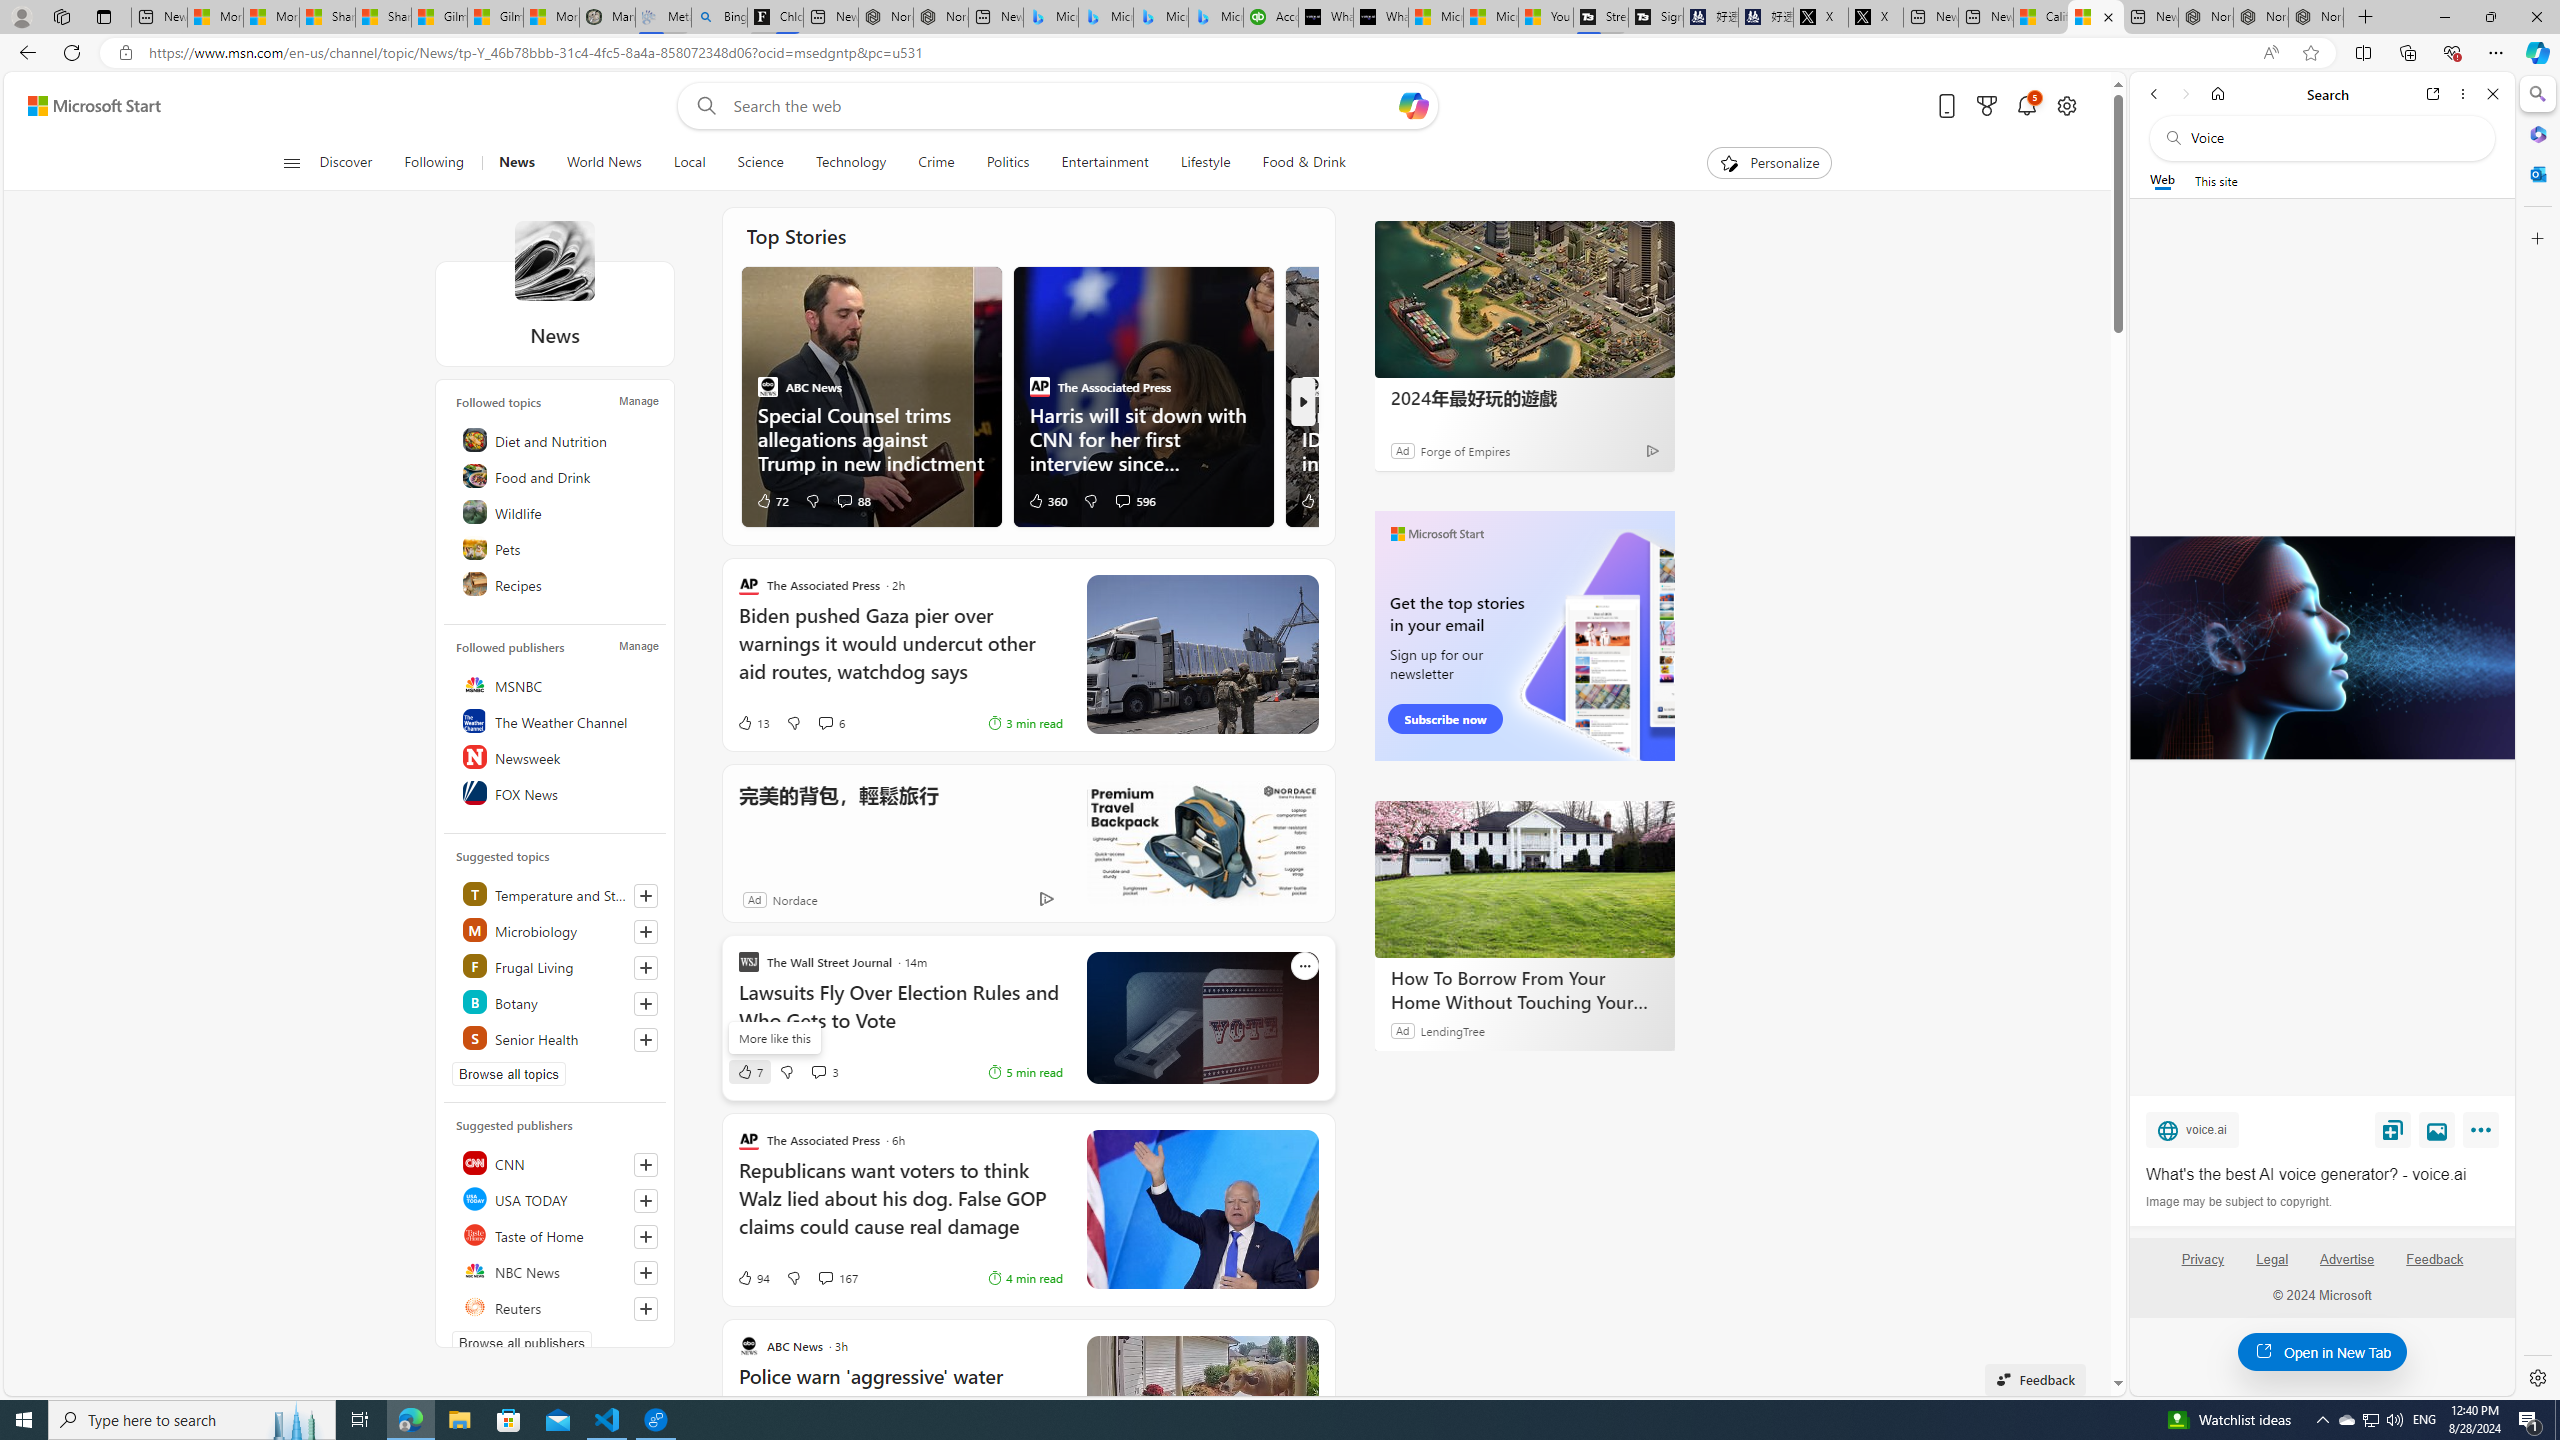 This screenshot has width=2560, height=1440. What do you see at coordinates (604, 163) in the screenshot?
I see `World News` at bounding box center [604, 163].